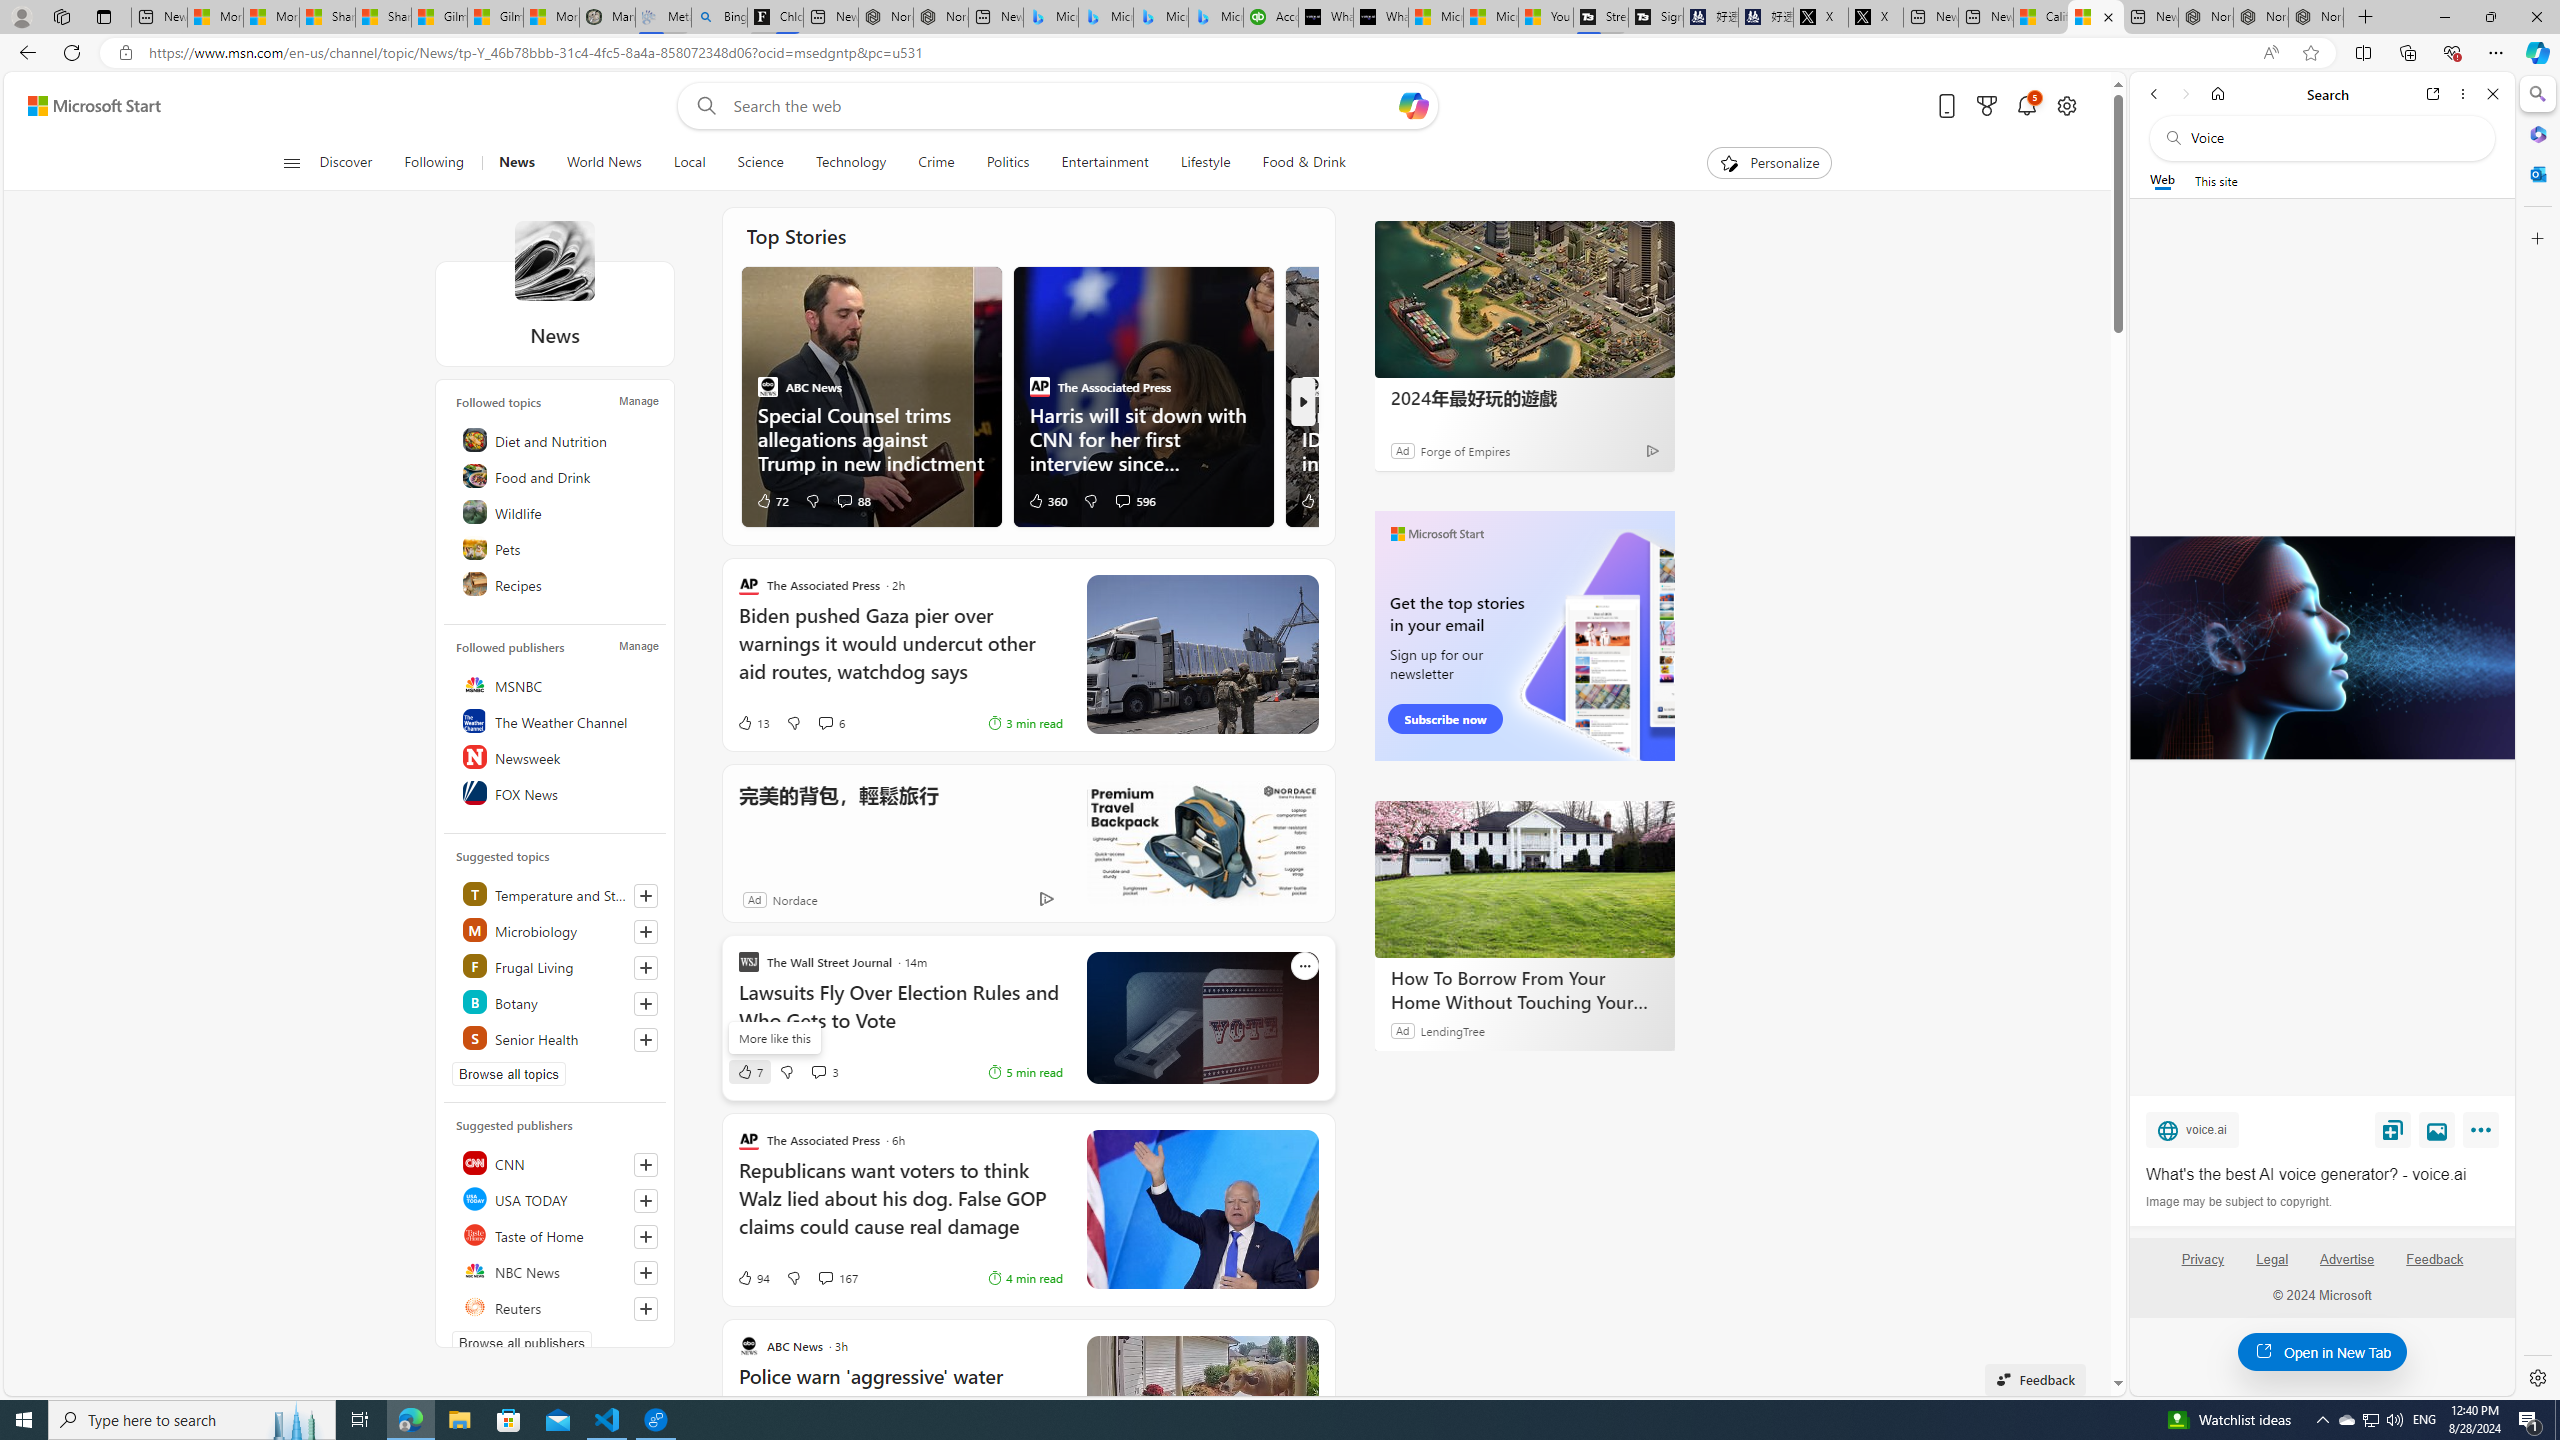 This screenshot has width=2560, height=1440. What do you see at coordinates (604, 163) in the screenshot?
I see `World News` at bounding box center [604, 163].